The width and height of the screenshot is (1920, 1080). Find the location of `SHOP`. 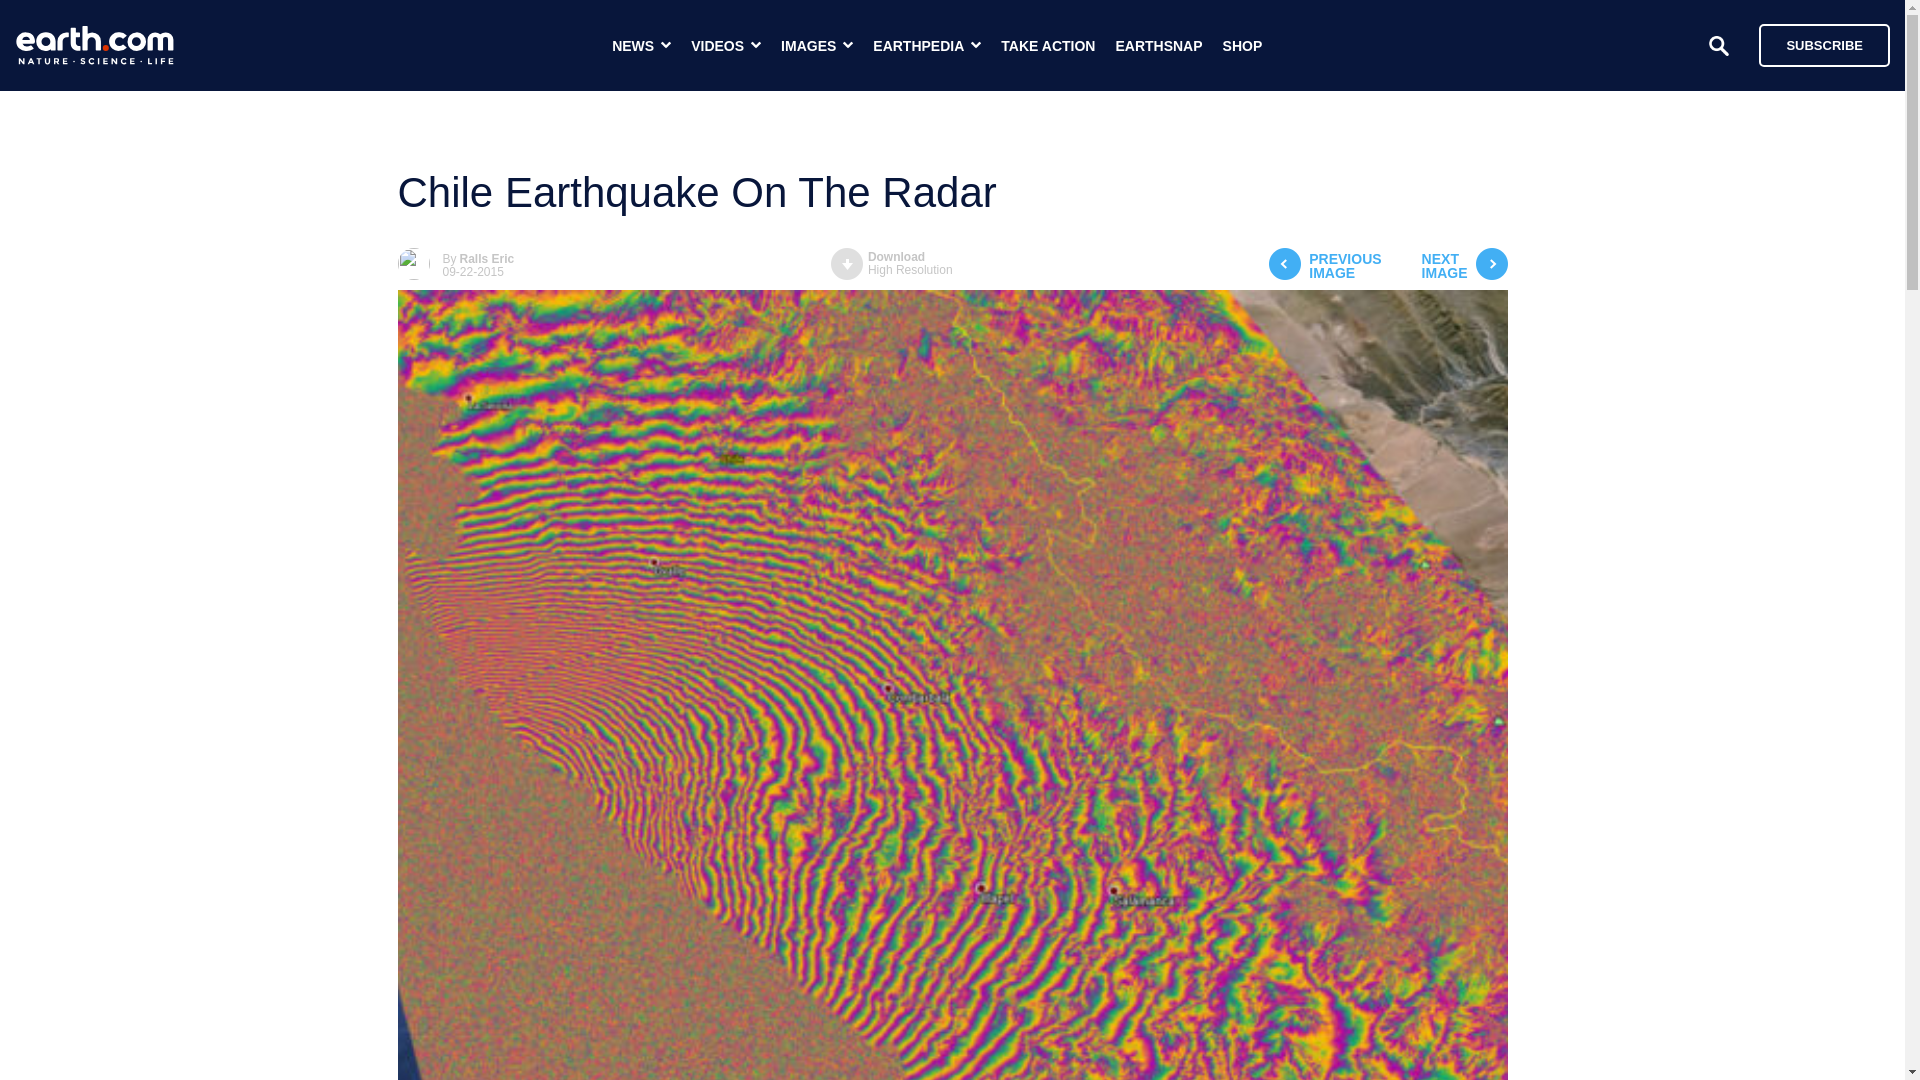

SHOP is located at coordinates (1824, 44).